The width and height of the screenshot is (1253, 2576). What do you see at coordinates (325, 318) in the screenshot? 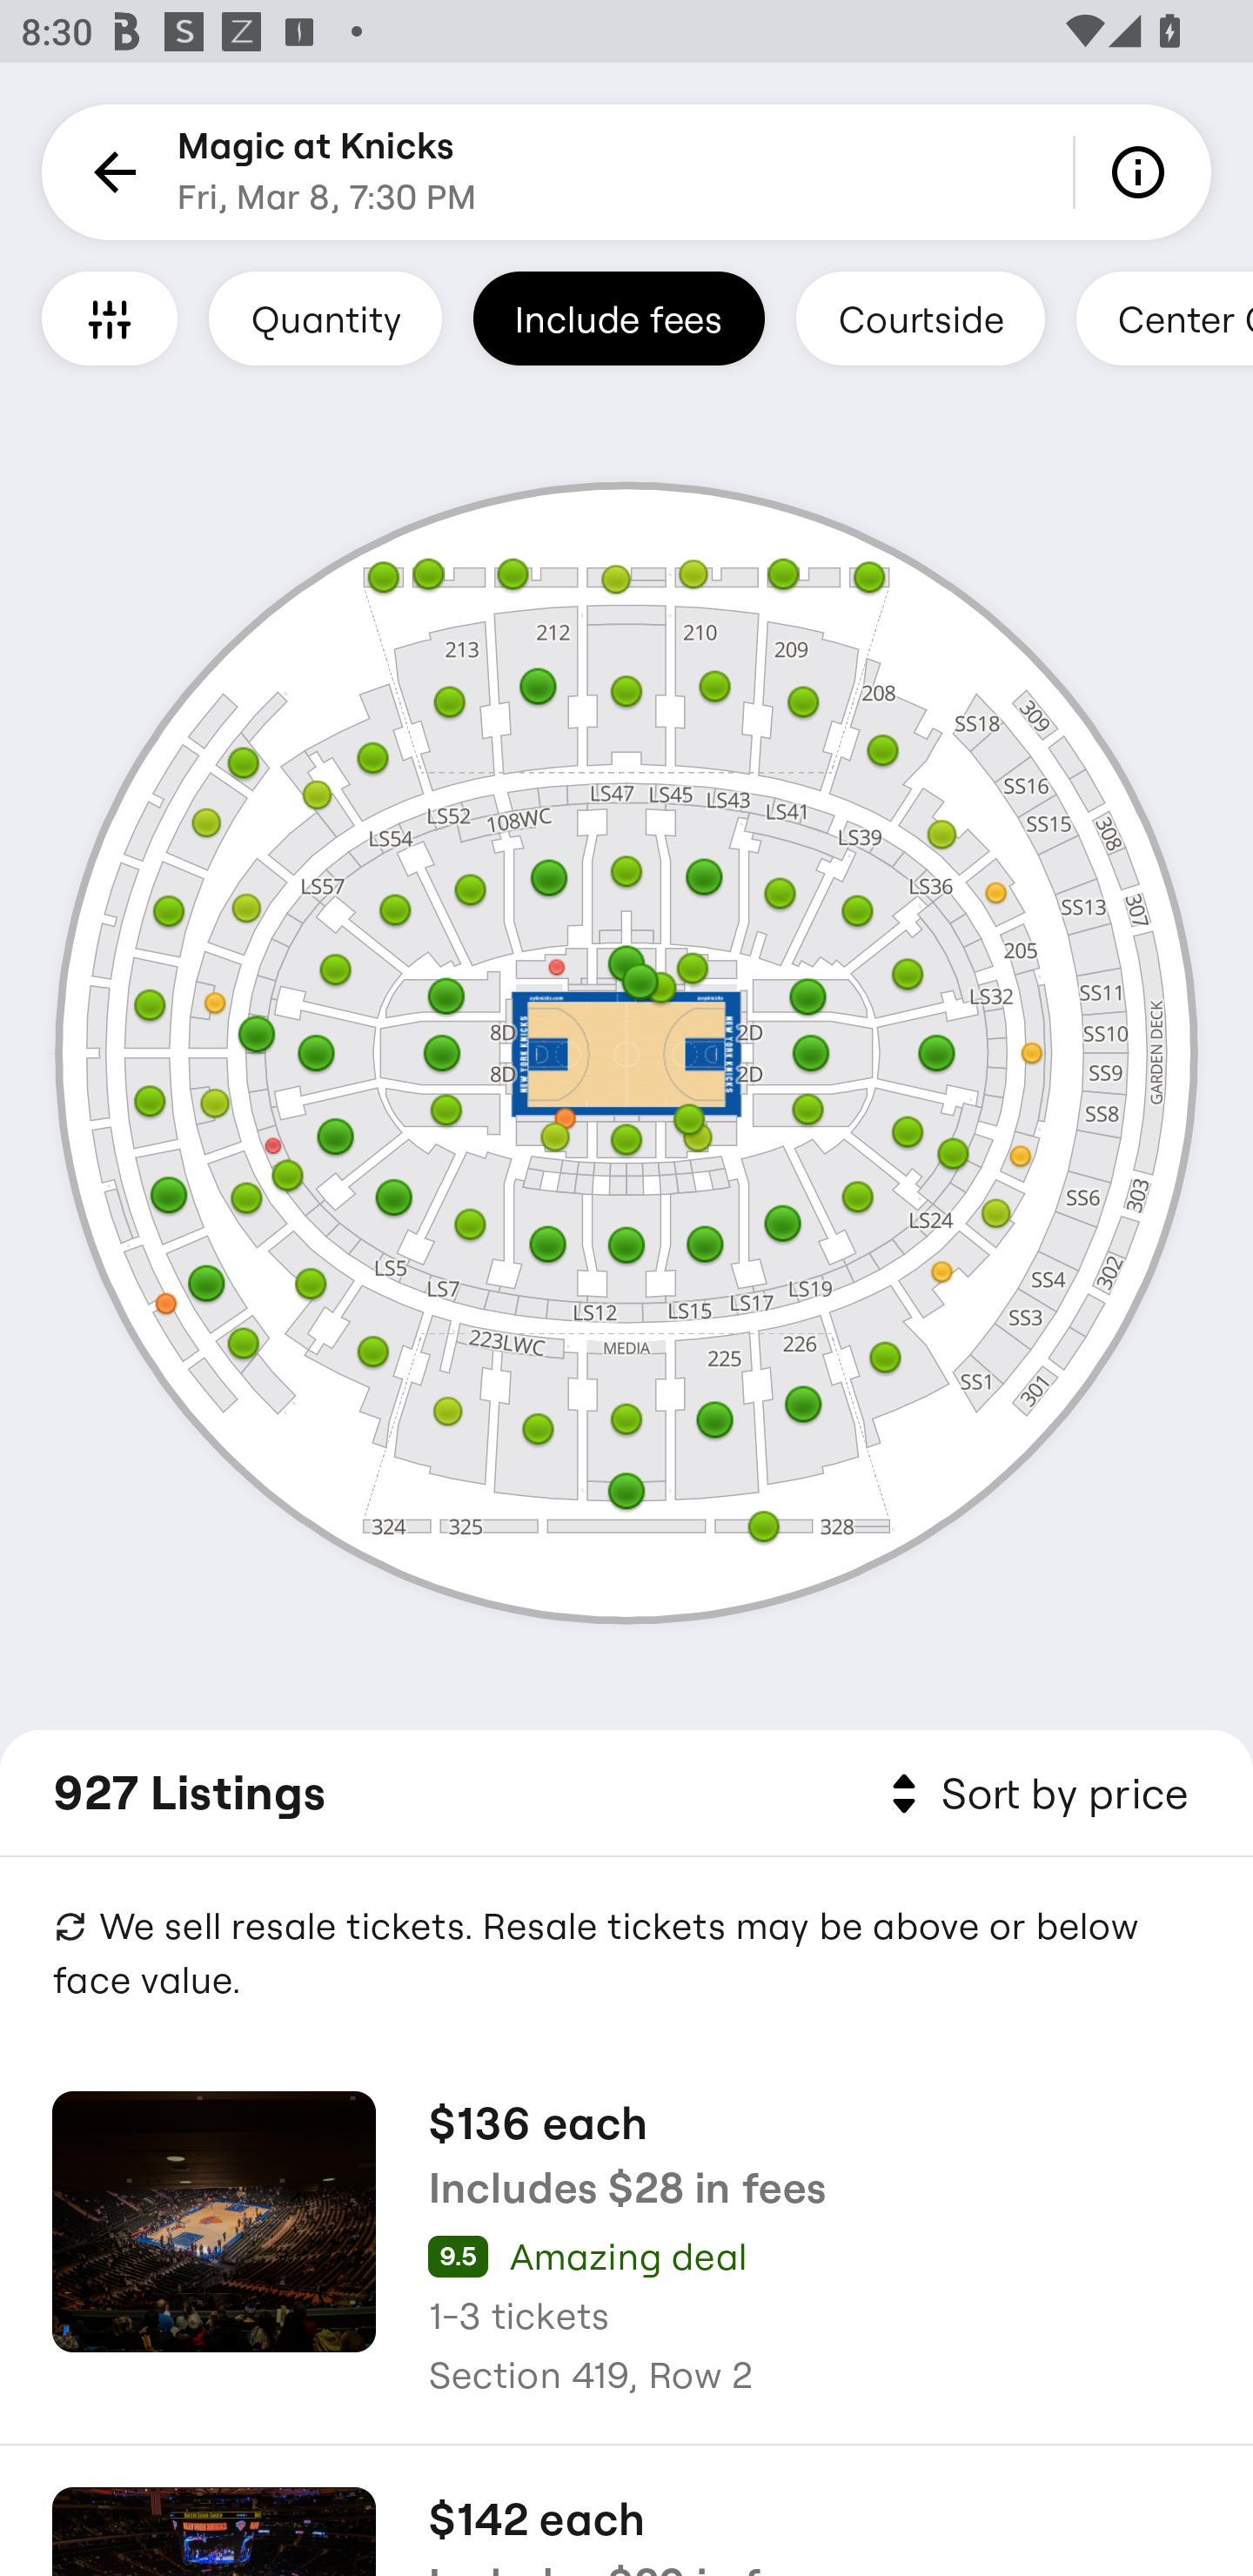
I see `Quantity` at bounding box center [325, 318].